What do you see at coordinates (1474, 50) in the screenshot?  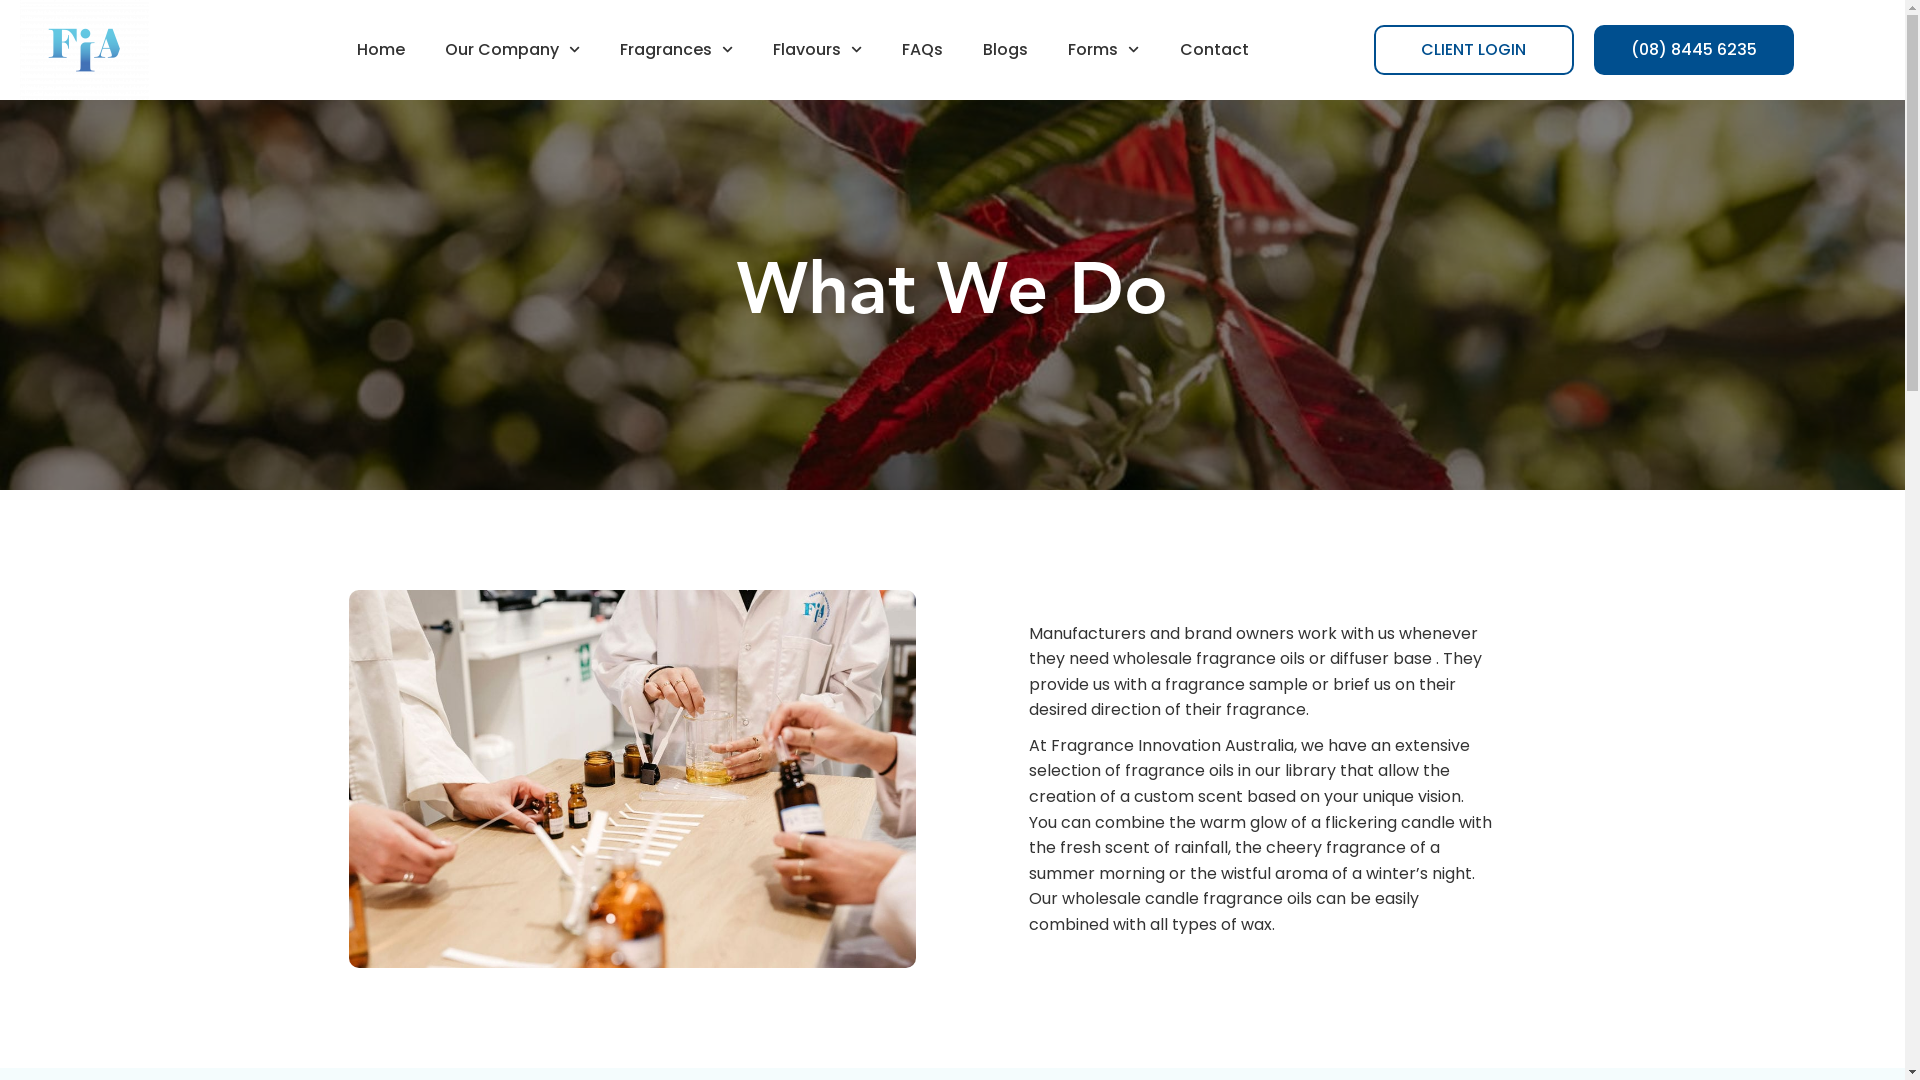 I see `CLIENT LOGIN` at bounding box center [1474, 50].